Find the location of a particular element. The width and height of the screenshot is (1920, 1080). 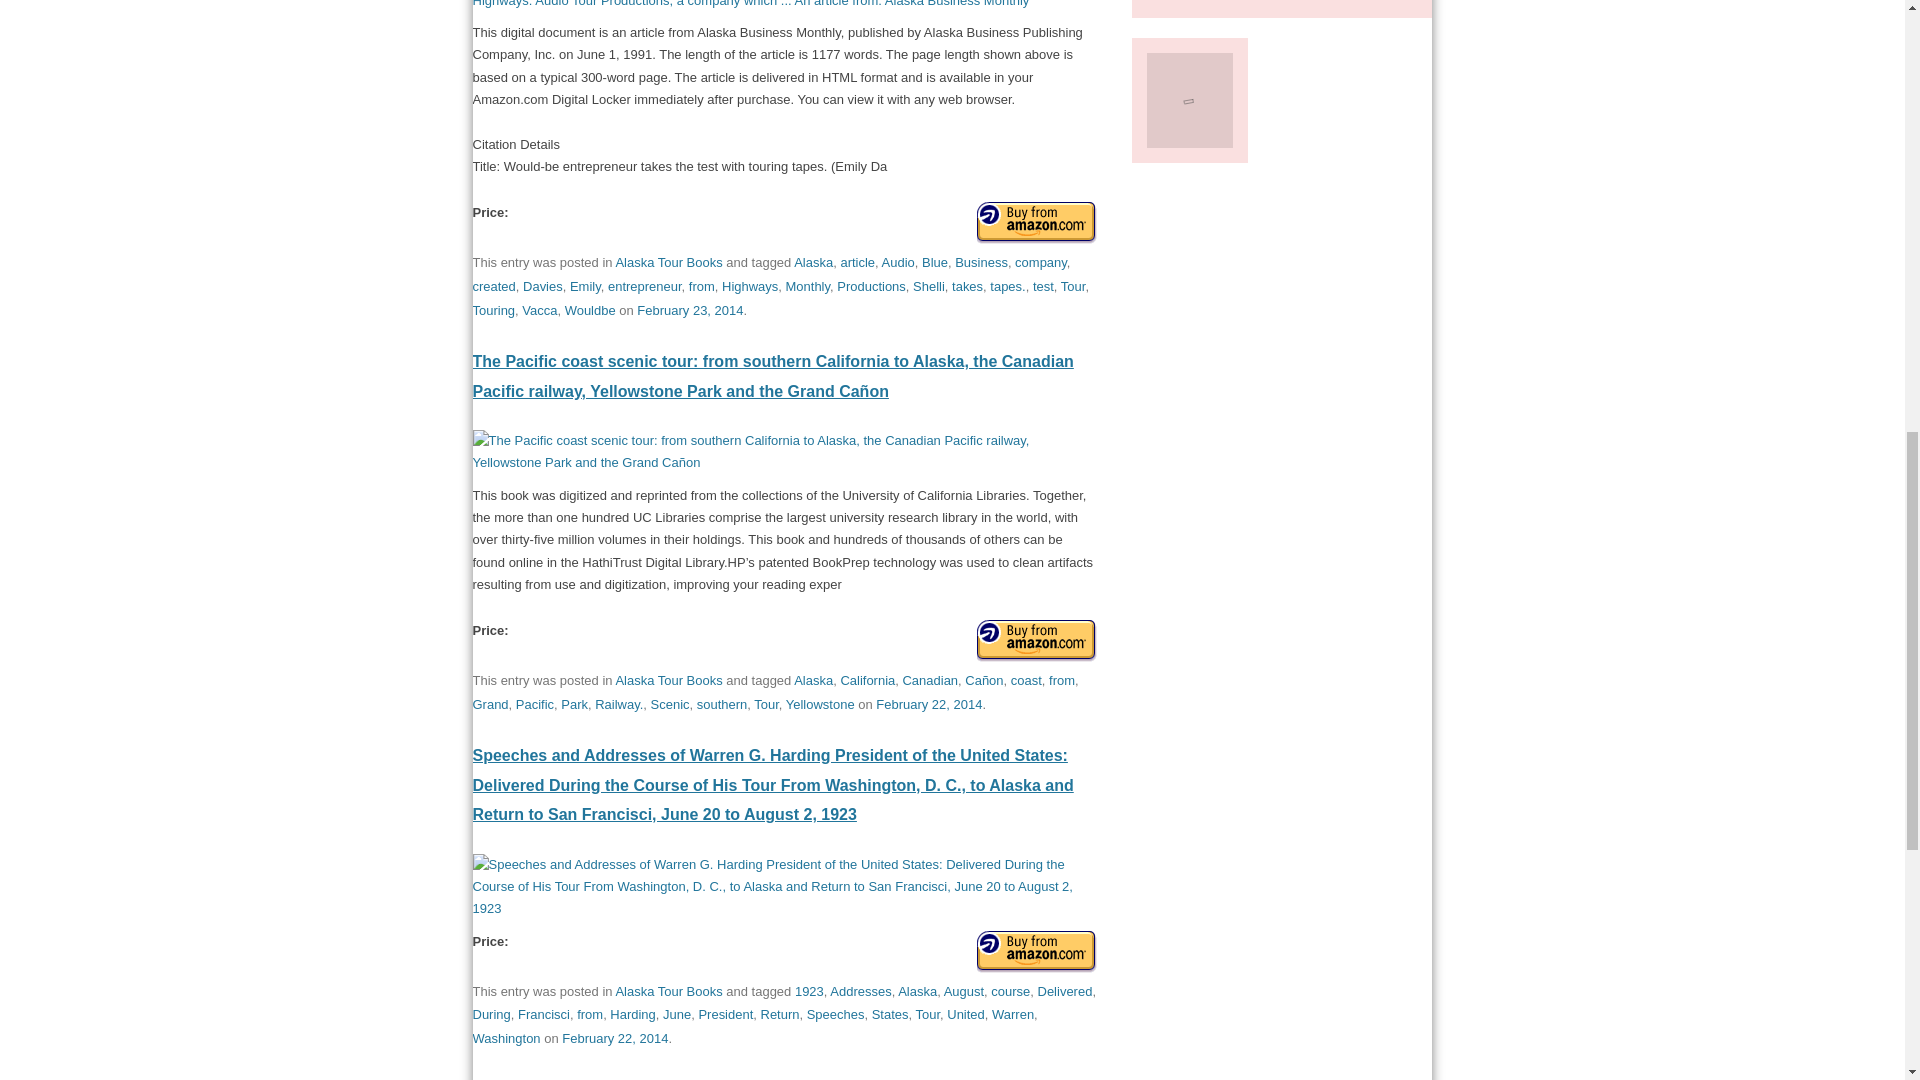

10:48 pm is located at coordinates (928, 704).